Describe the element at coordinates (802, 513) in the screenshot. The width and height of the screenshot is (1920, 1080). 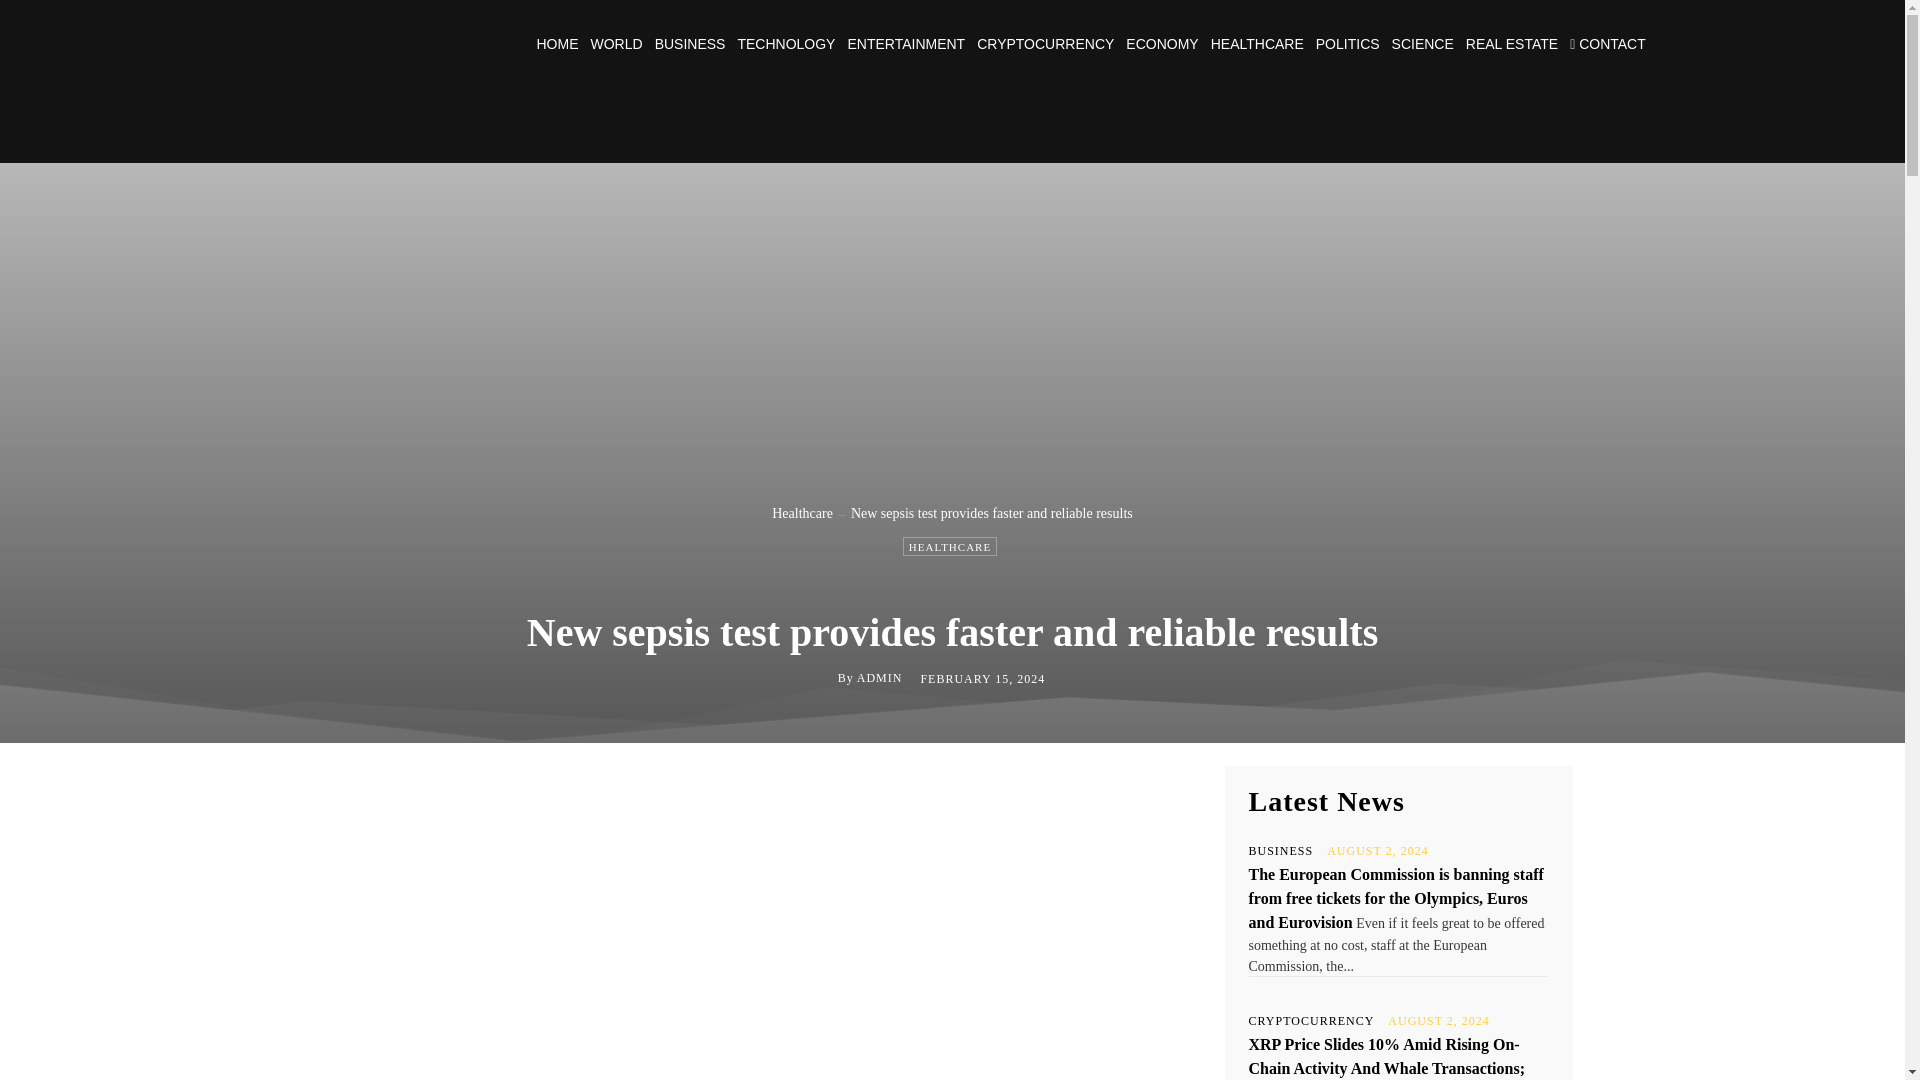
I see `Healthcare` at that location.